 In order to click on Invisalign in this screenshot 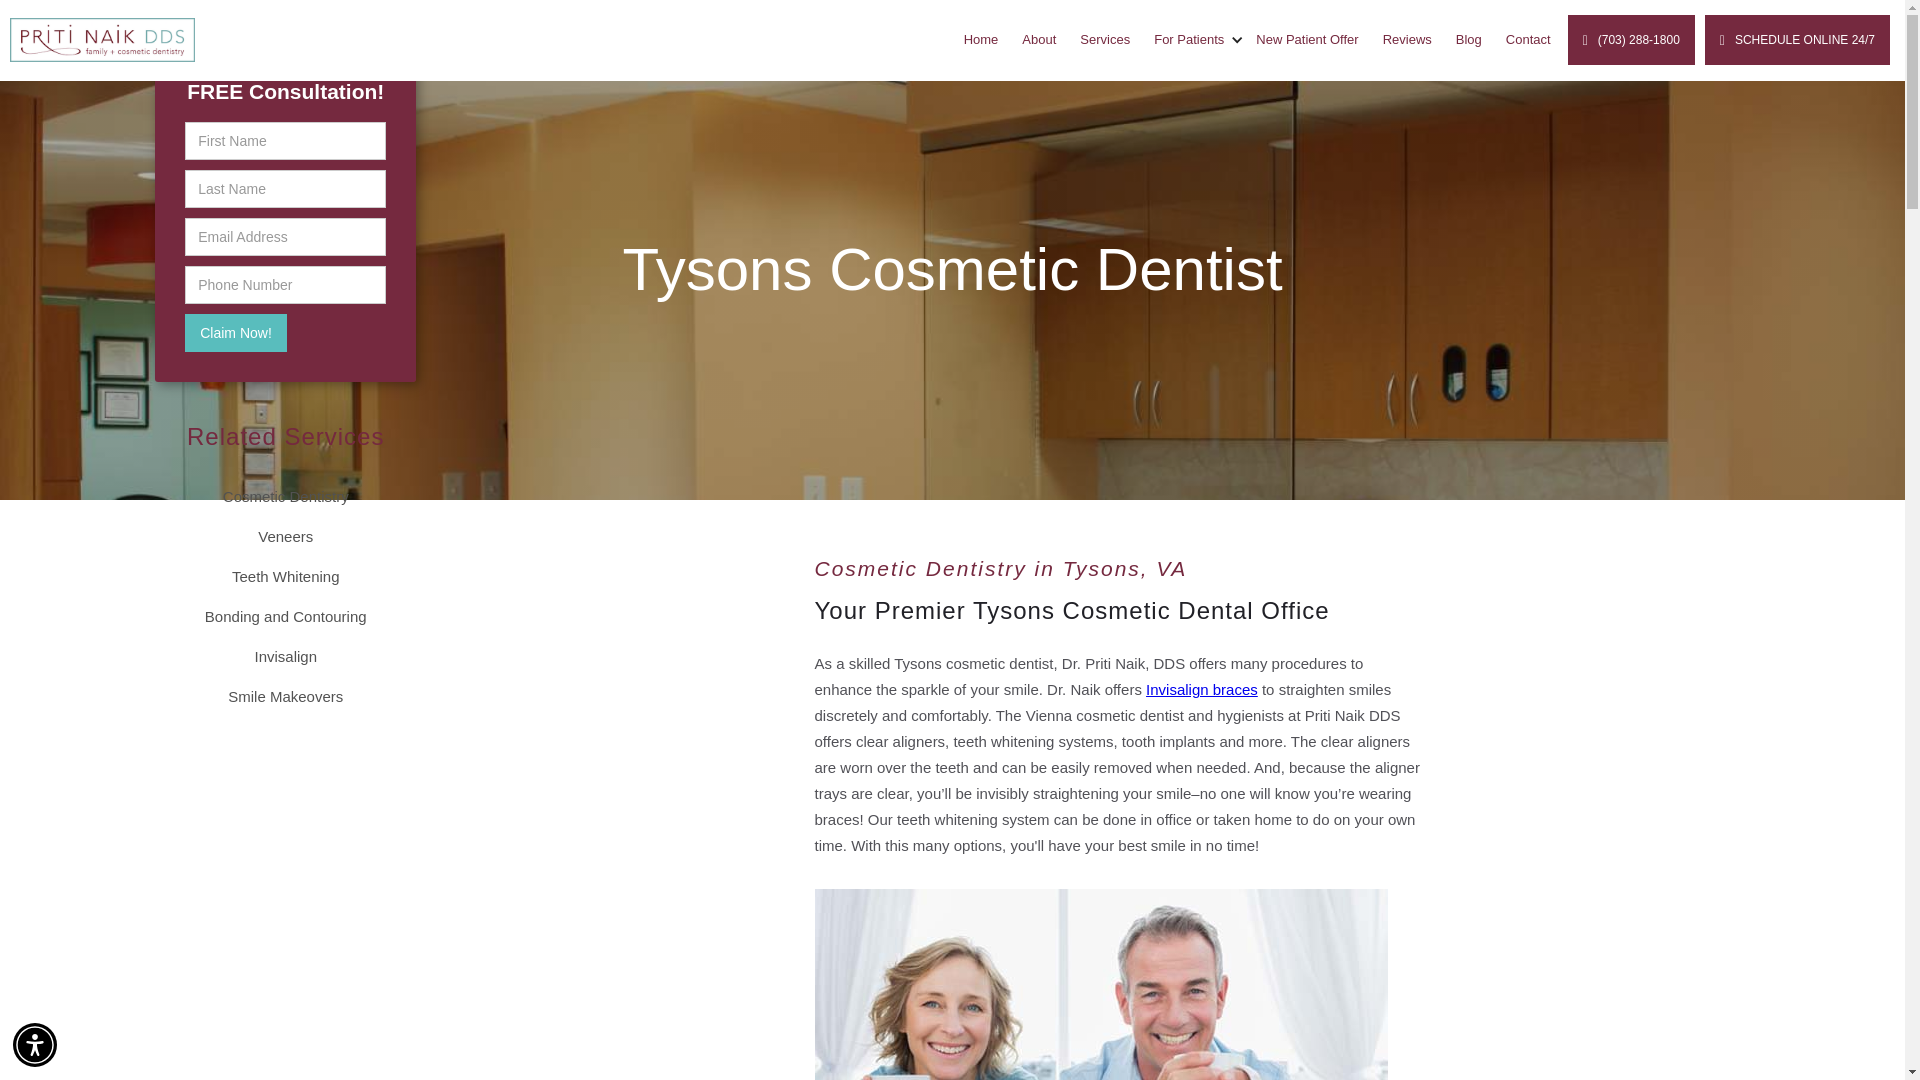, I will do `click(284, 657)`.